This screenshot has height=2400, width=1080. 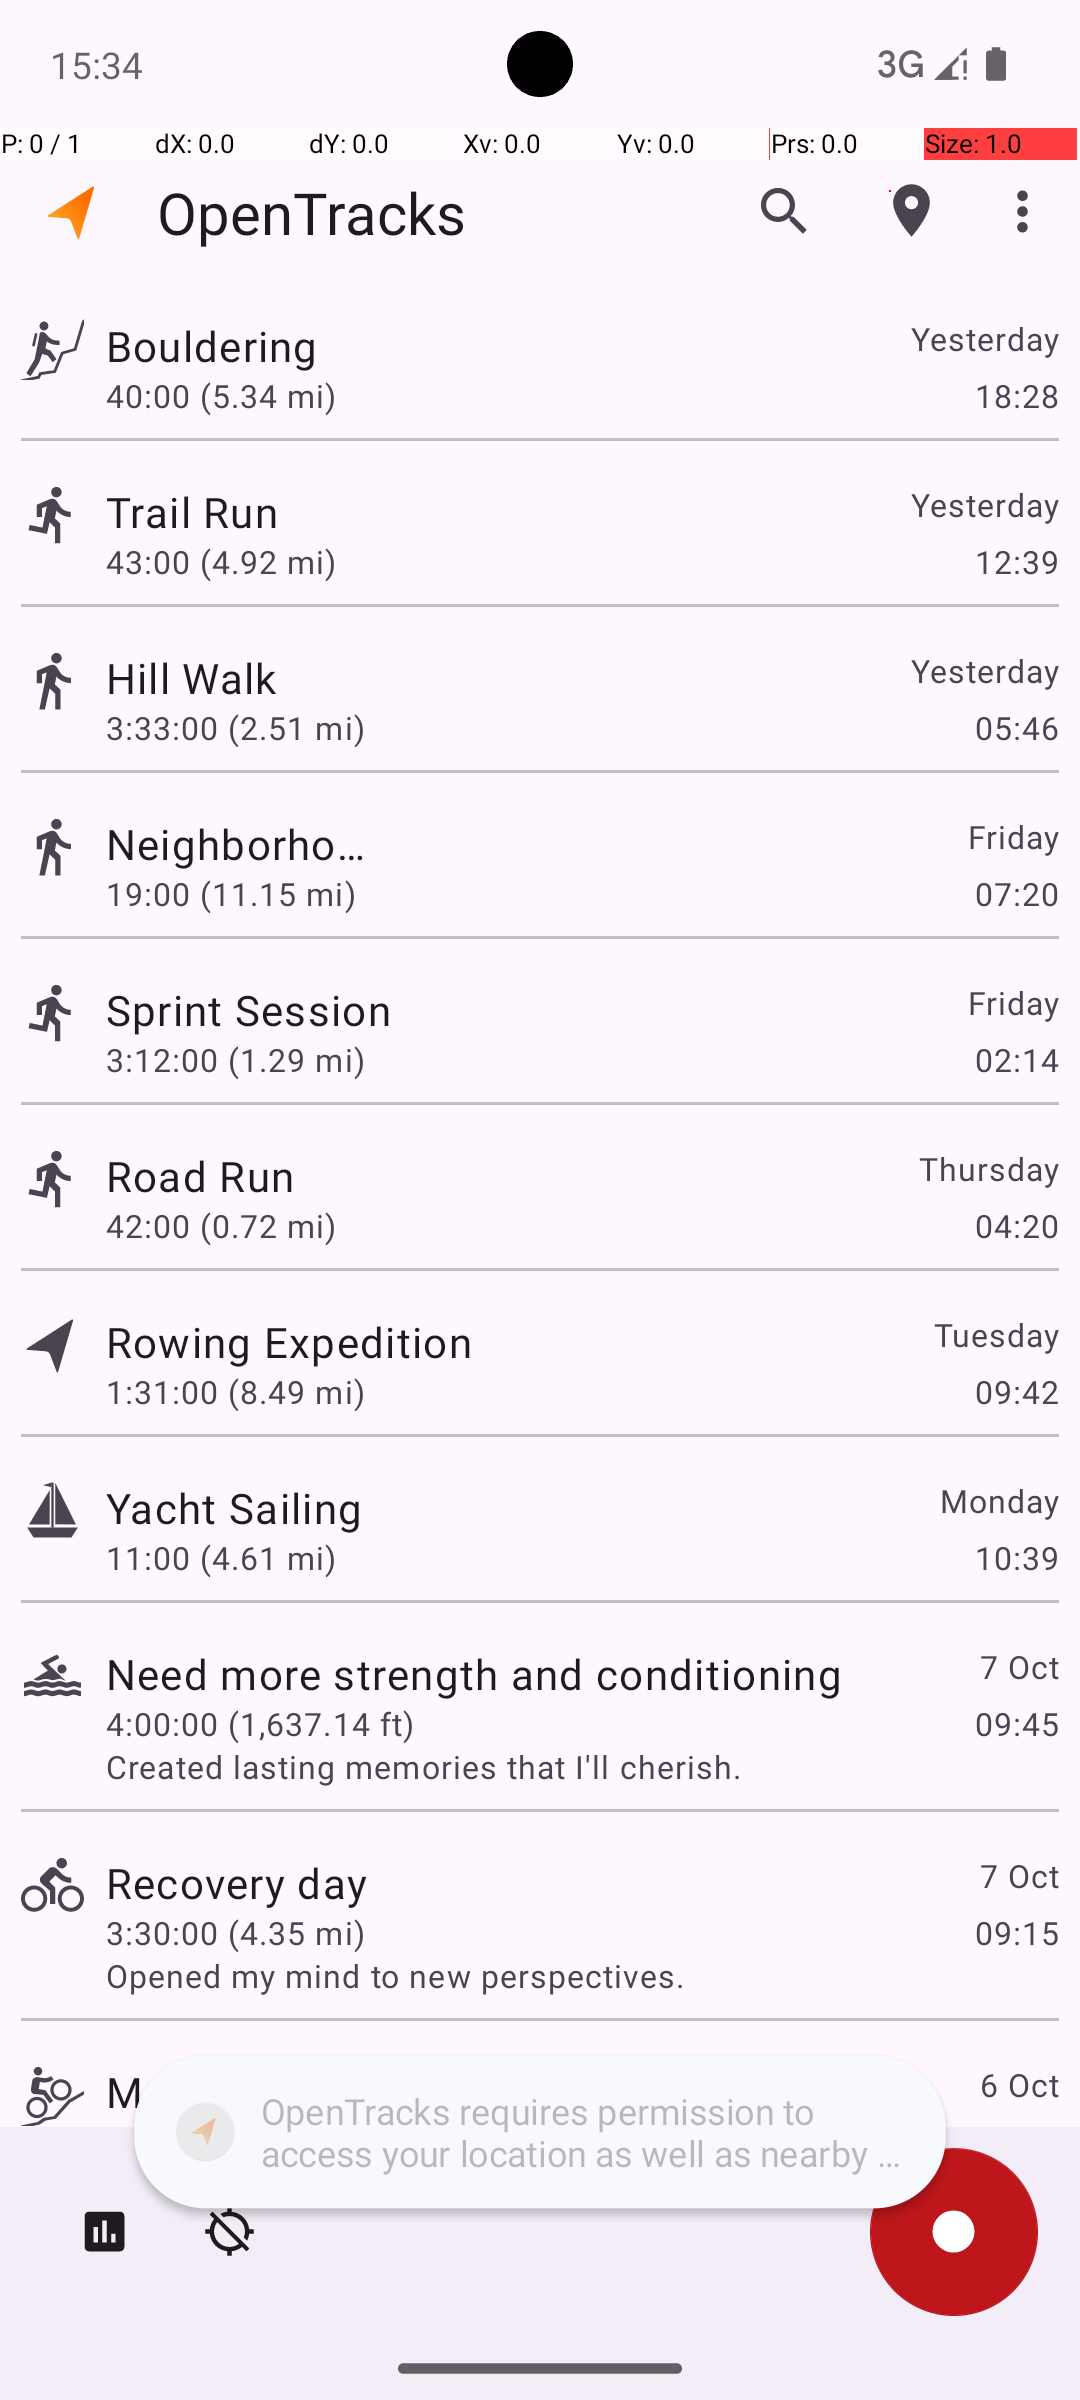 I want to click on Road Run, so click(x=200, y=1176).